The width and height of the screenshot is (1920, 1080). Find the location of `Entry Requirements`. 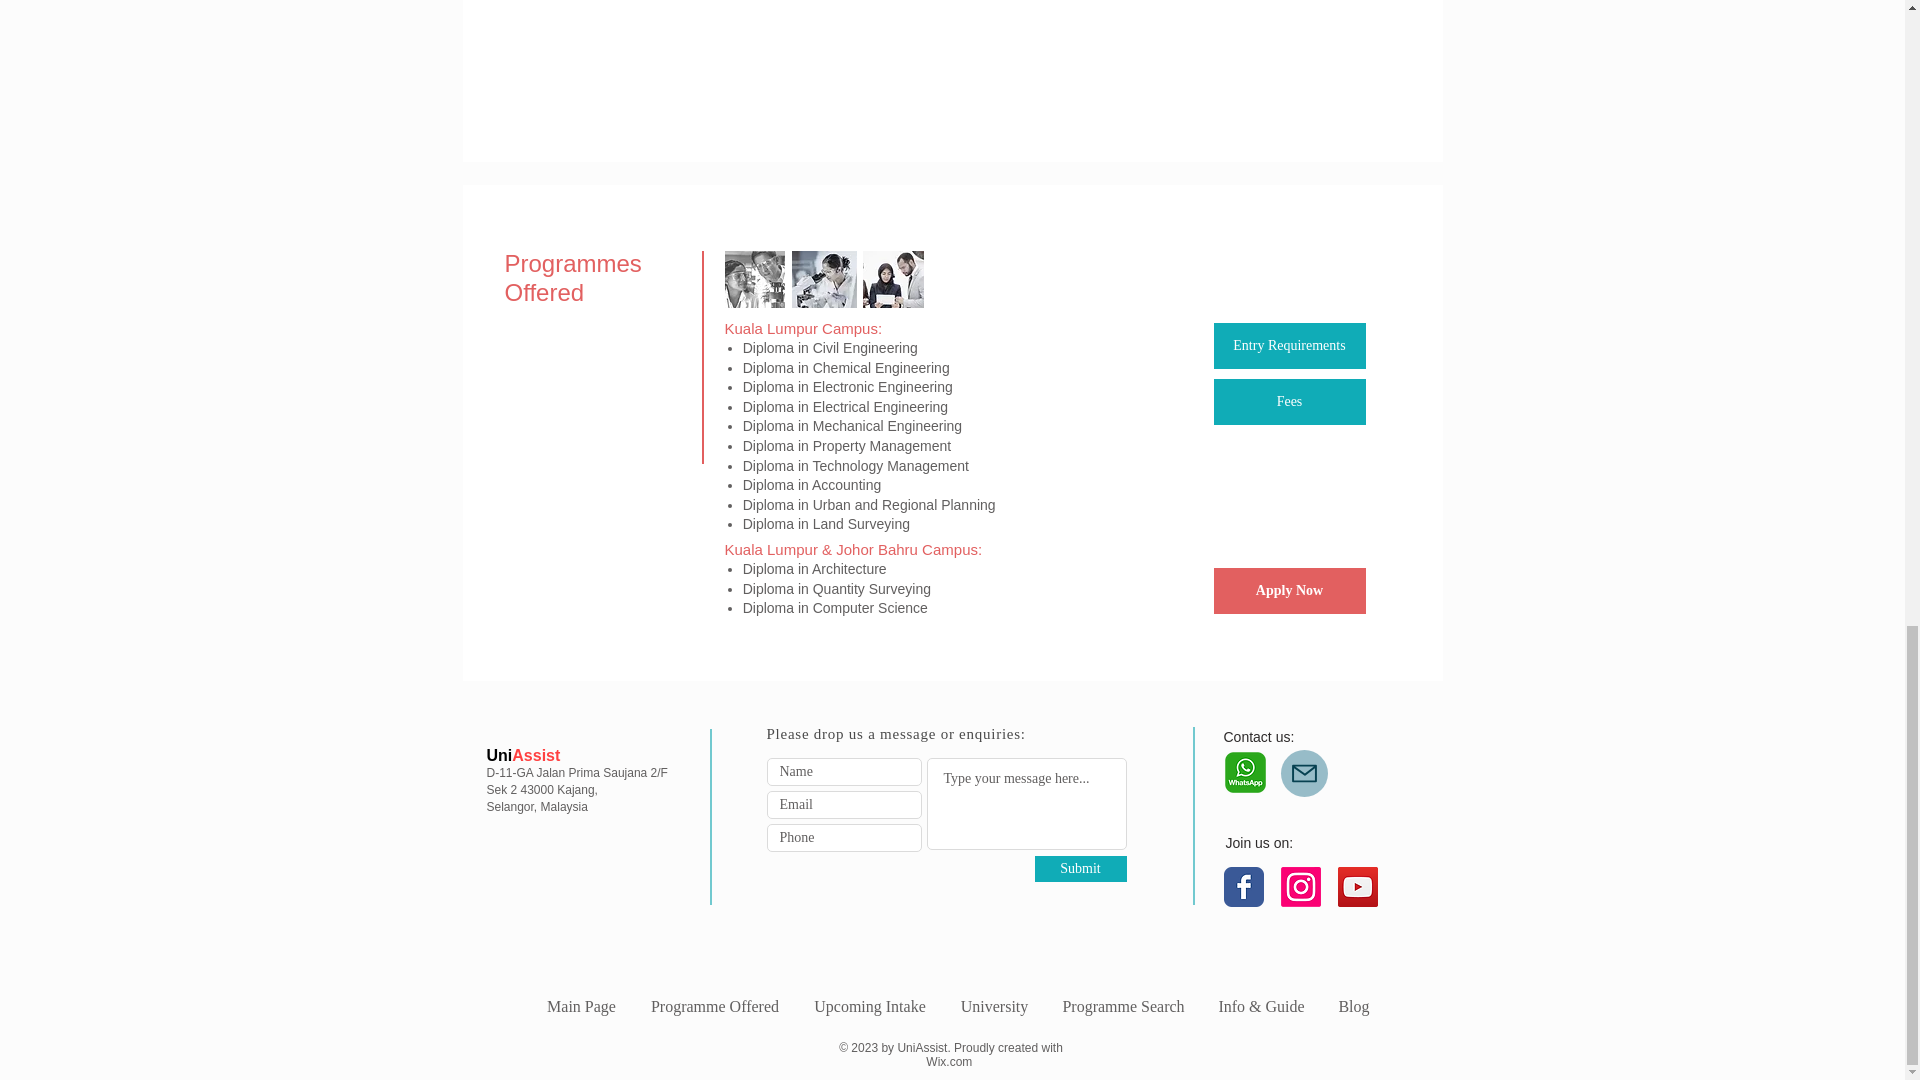

Entry Requirements is located at coordinates (1289, 346).